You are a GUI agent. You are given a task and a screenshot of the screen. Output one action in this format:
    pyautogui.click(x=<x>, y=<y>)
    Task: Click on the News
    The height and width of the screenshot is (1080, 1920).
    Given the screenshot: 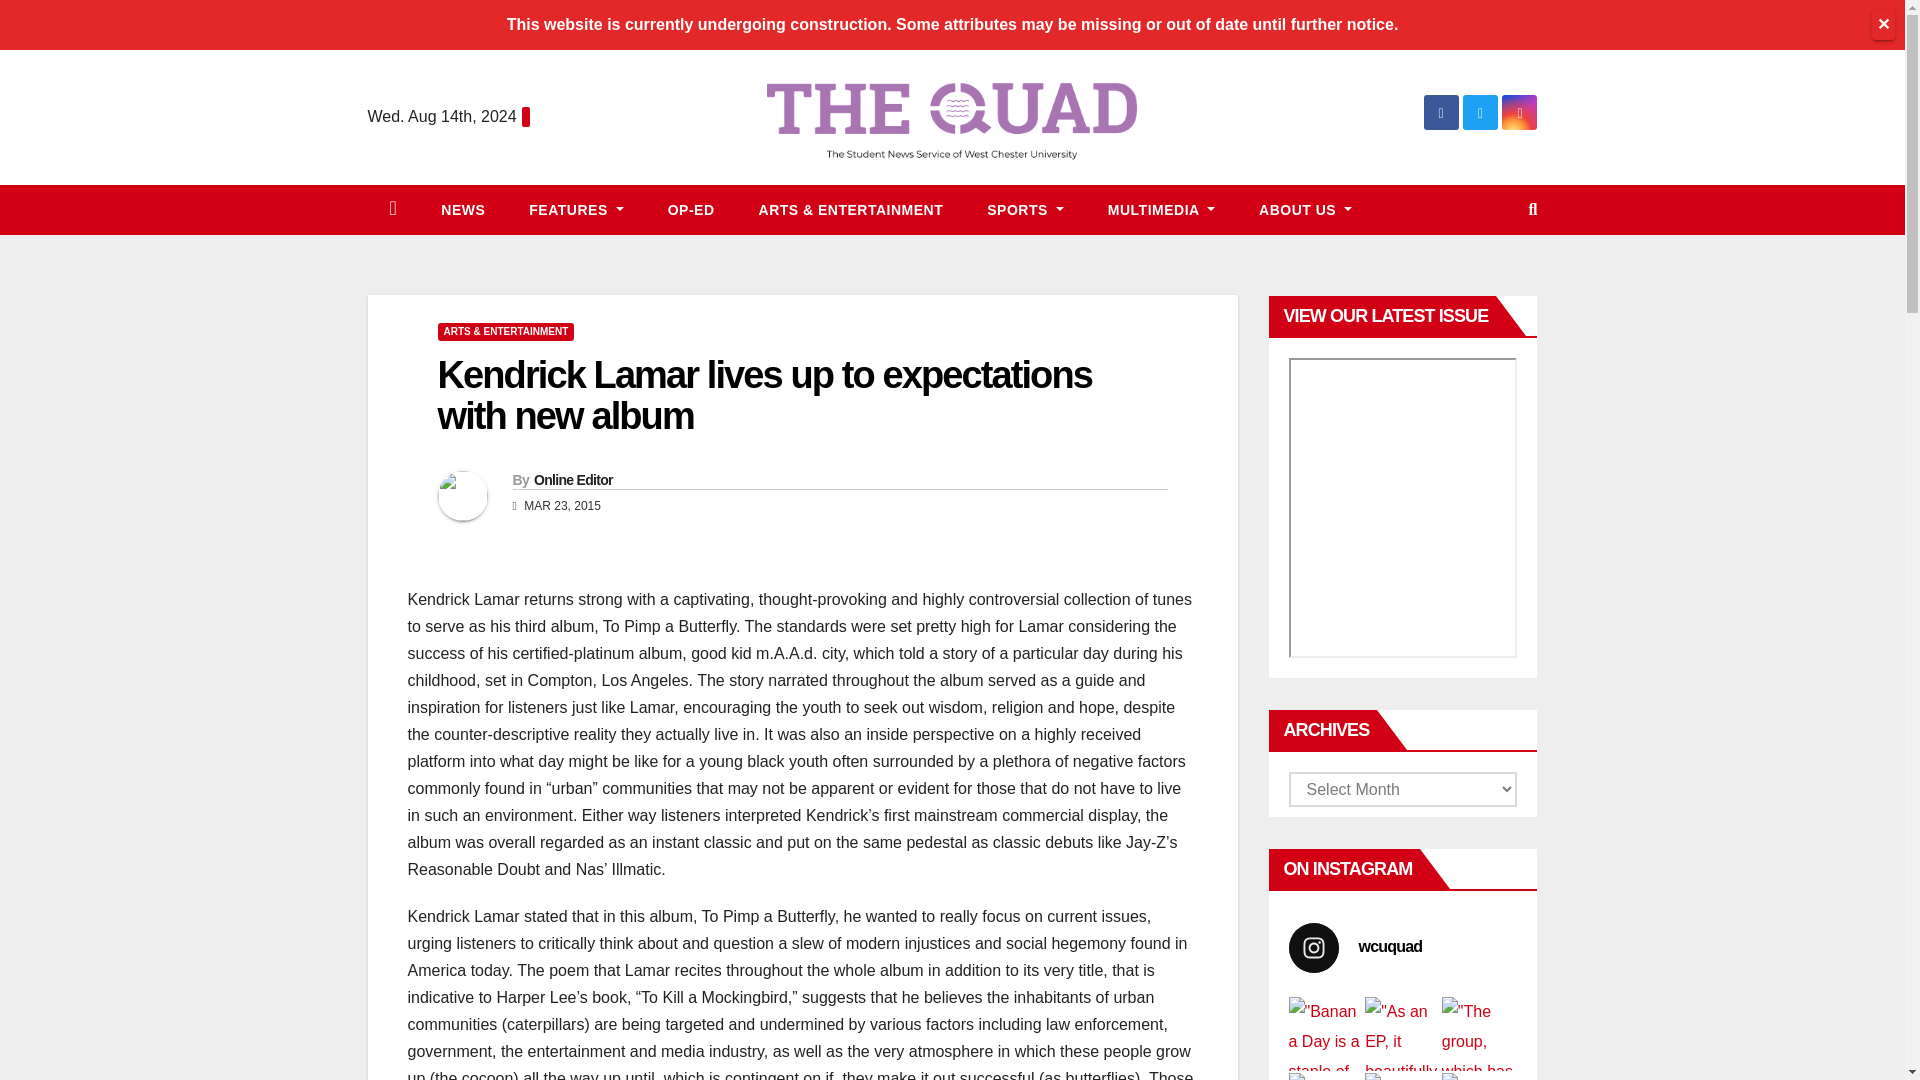 What is the action you would take?
    pyautogui.click(x=462, y=210)
    